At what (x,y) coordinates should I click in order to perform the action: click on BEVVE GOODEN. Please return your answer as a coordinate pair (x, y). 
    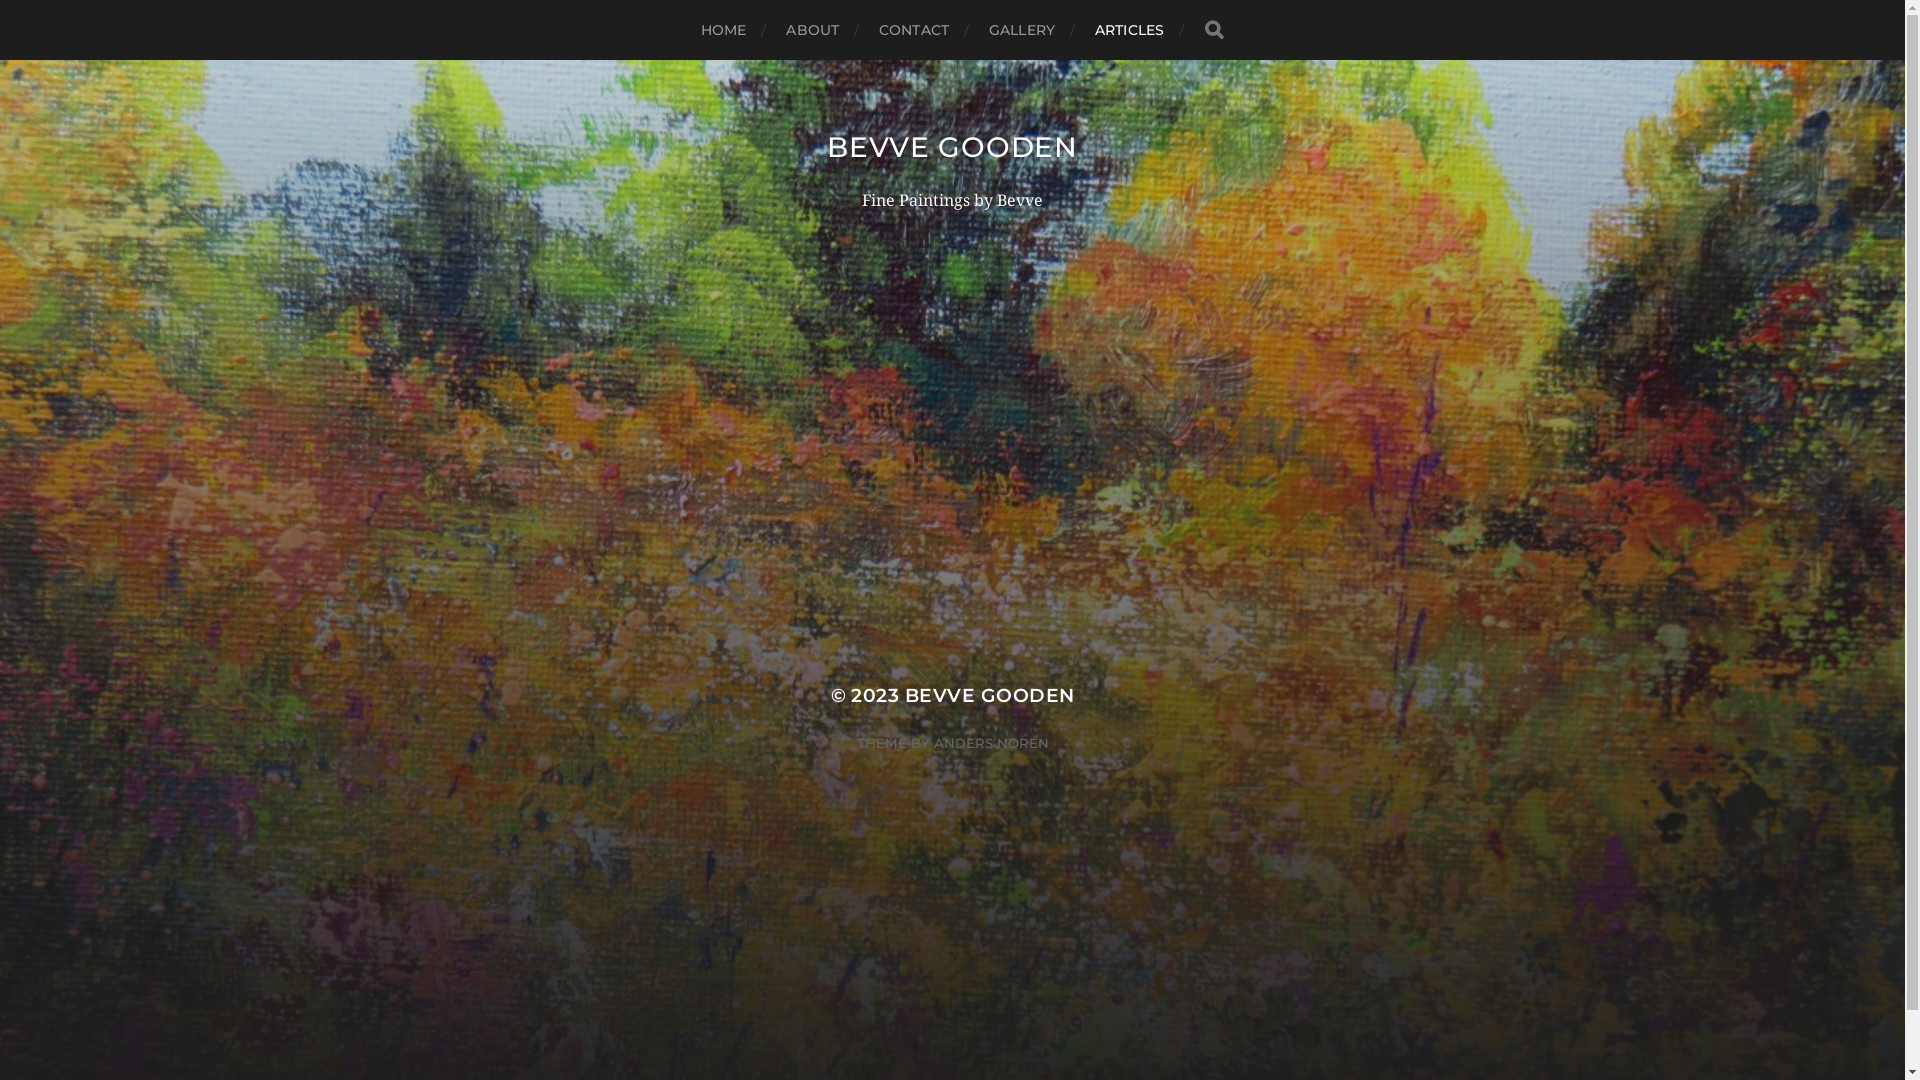
    Looking at the image, I should click on (952, 147).